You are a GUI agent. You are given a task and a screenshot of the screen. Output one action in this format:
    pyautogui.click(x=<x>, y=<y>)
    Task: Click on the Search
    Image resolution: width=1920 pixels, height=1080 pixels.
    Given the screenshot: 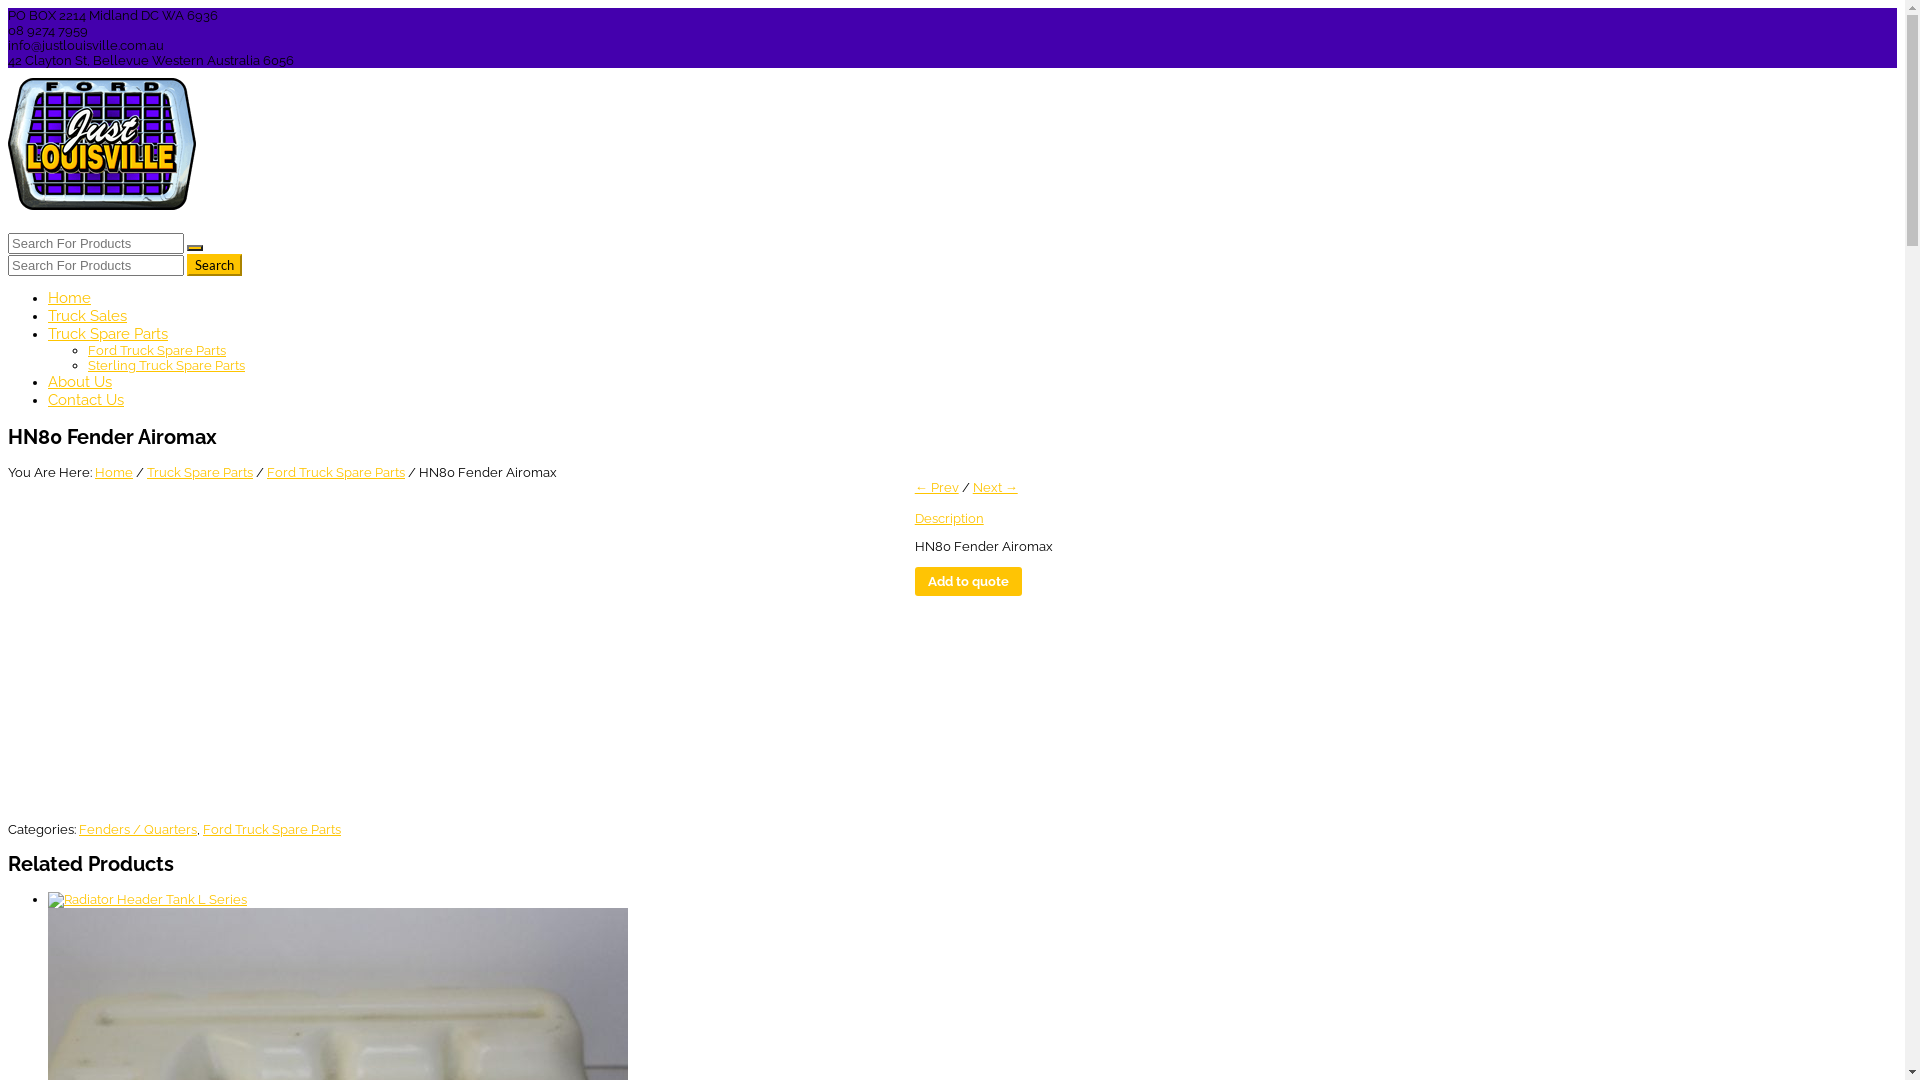 What is the action you would take?
    pyautogui.click(x=214, y=265)
    